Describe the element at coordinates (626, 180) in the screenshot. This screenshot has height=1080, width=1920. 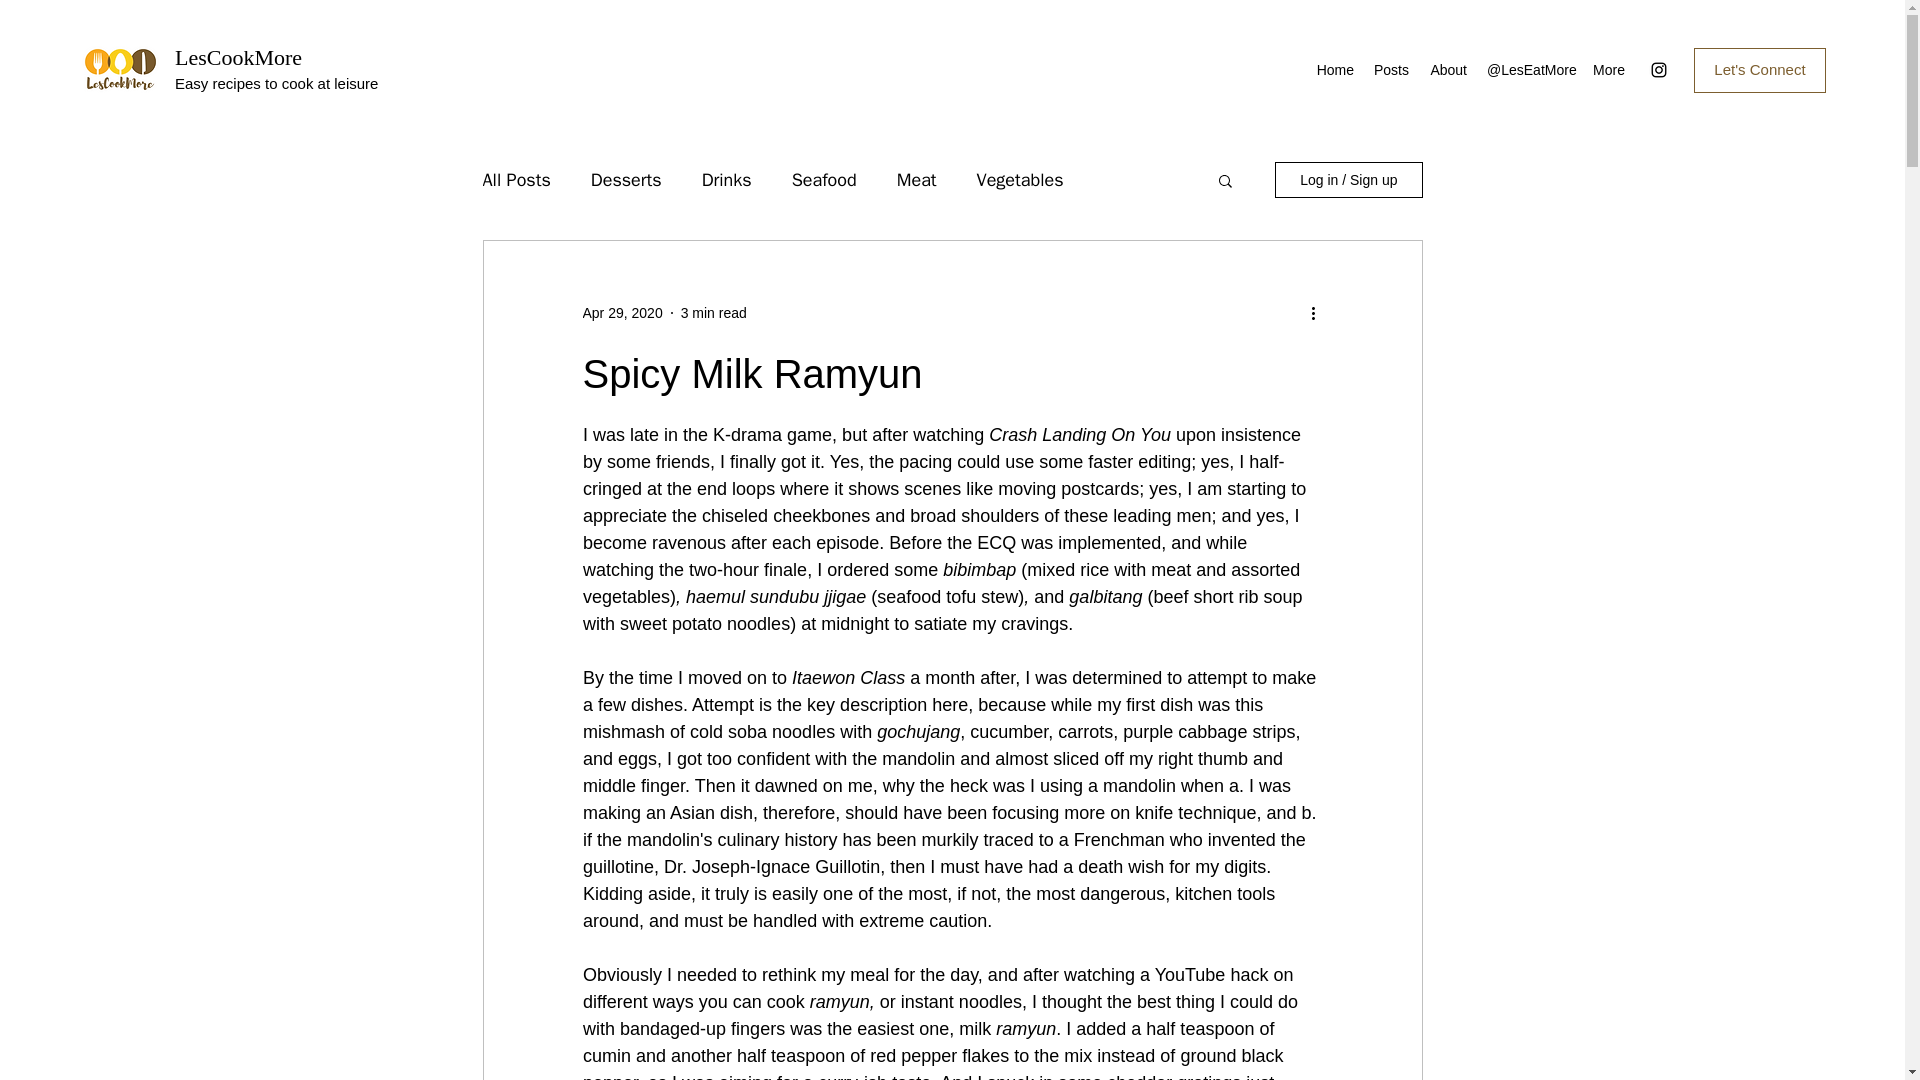
I see `Desserts` at that location.